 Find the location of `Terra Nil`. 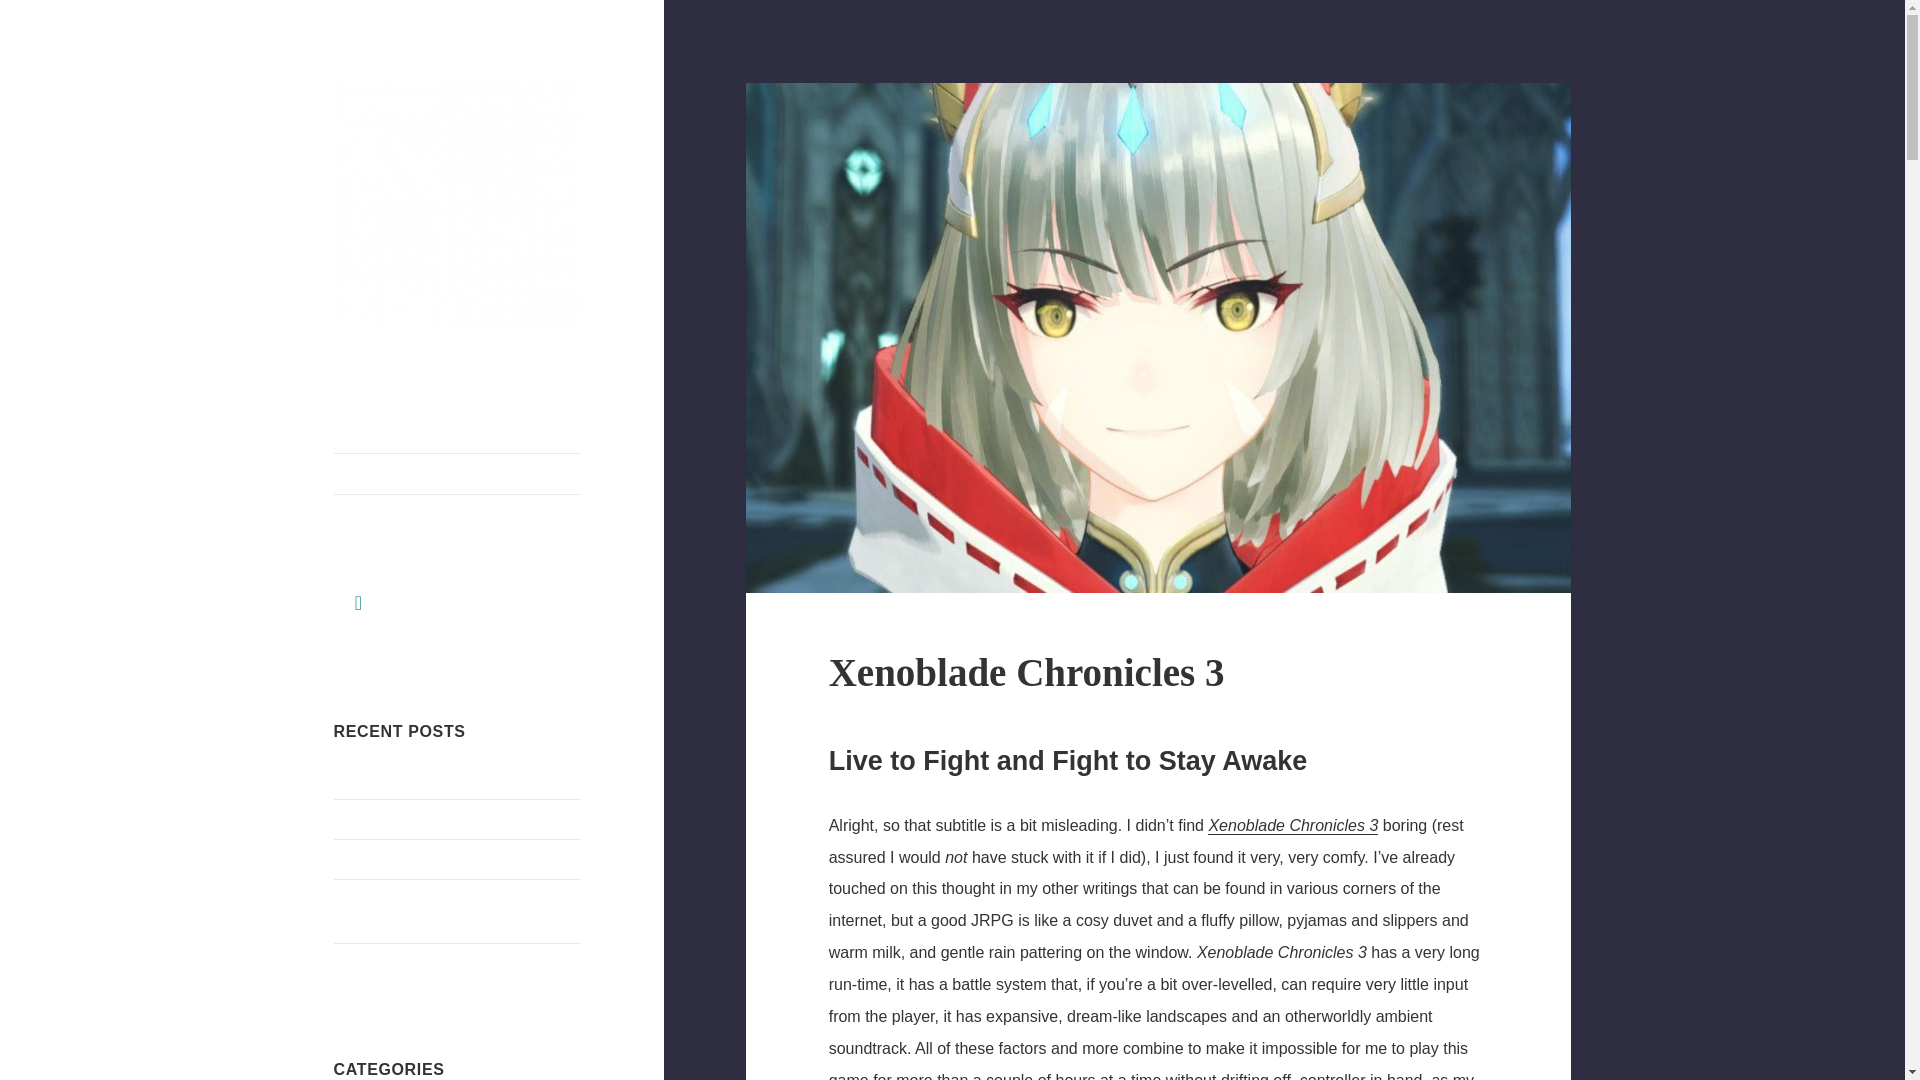

Terra Nil is located at coordinates (362, 780).